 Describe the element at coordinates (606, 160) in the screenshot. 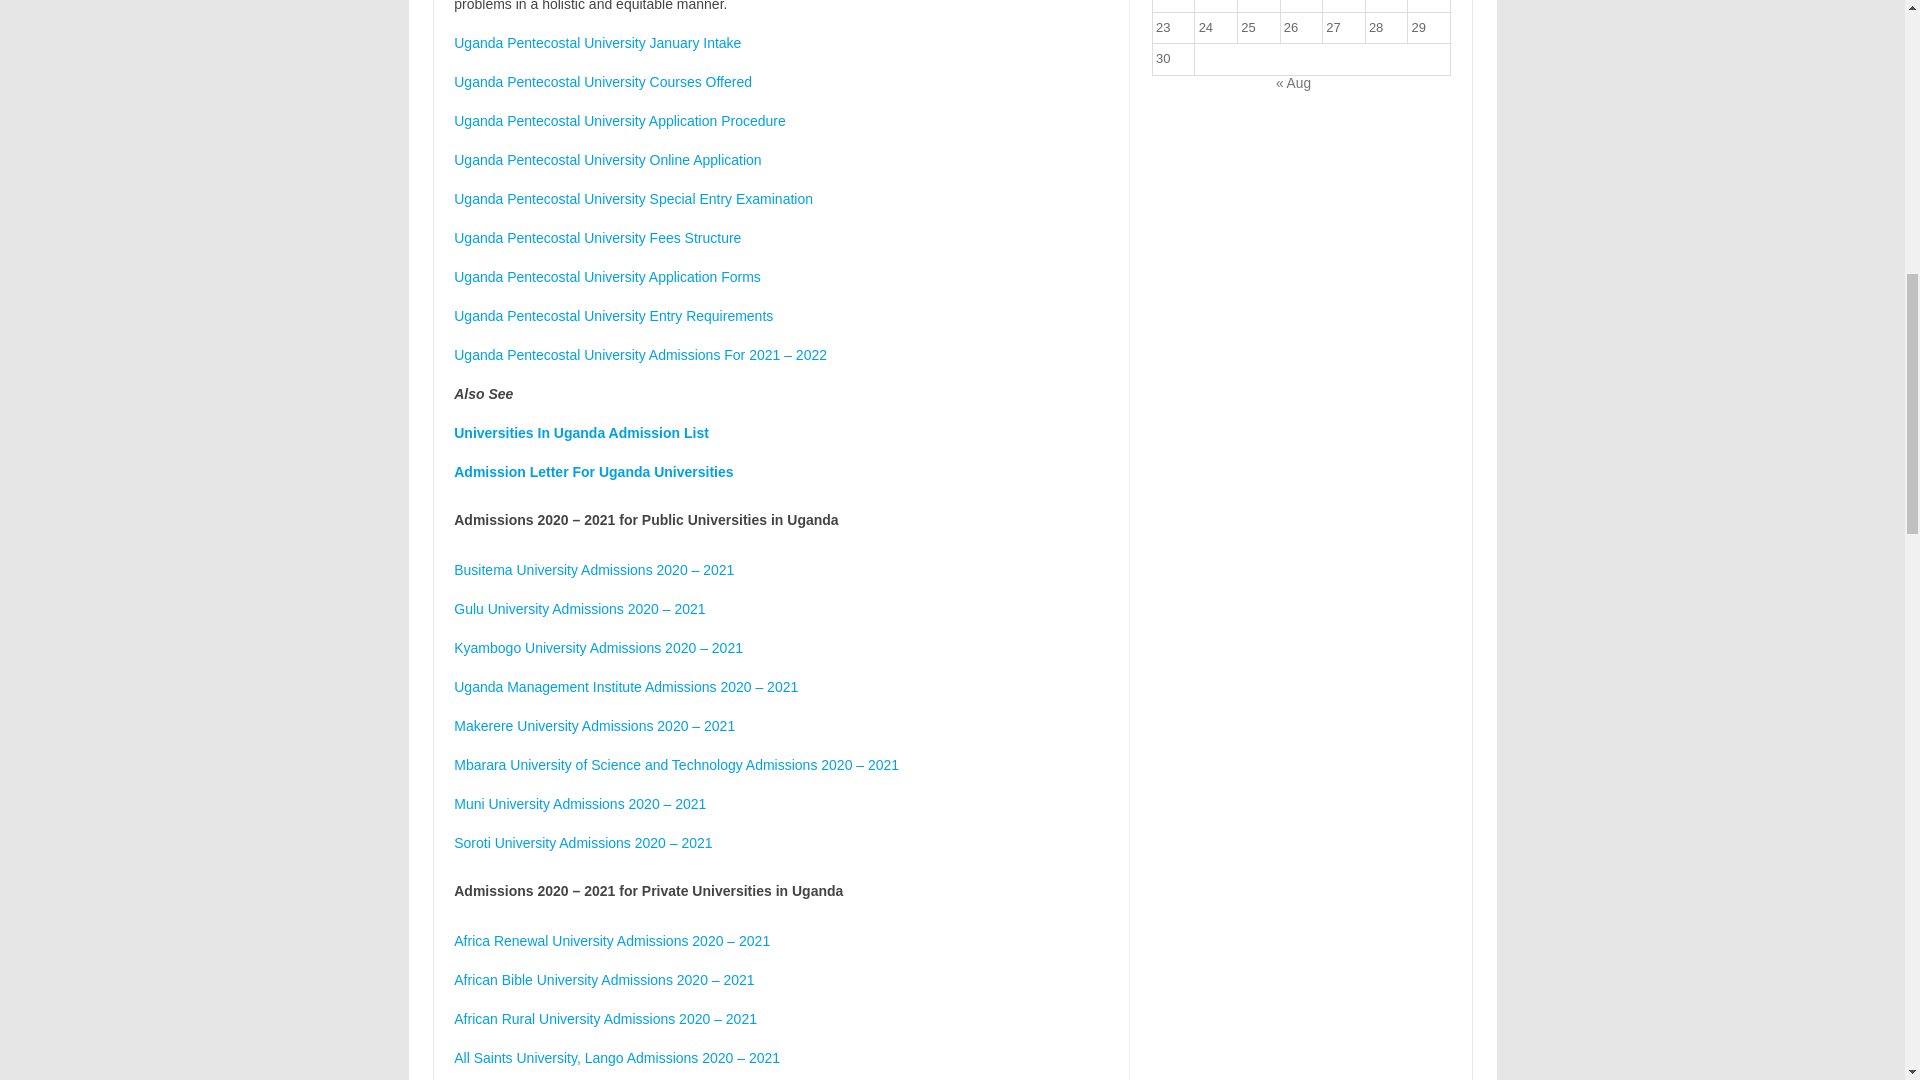

I see `Uganda Pentecostal University Online Application` at that location.